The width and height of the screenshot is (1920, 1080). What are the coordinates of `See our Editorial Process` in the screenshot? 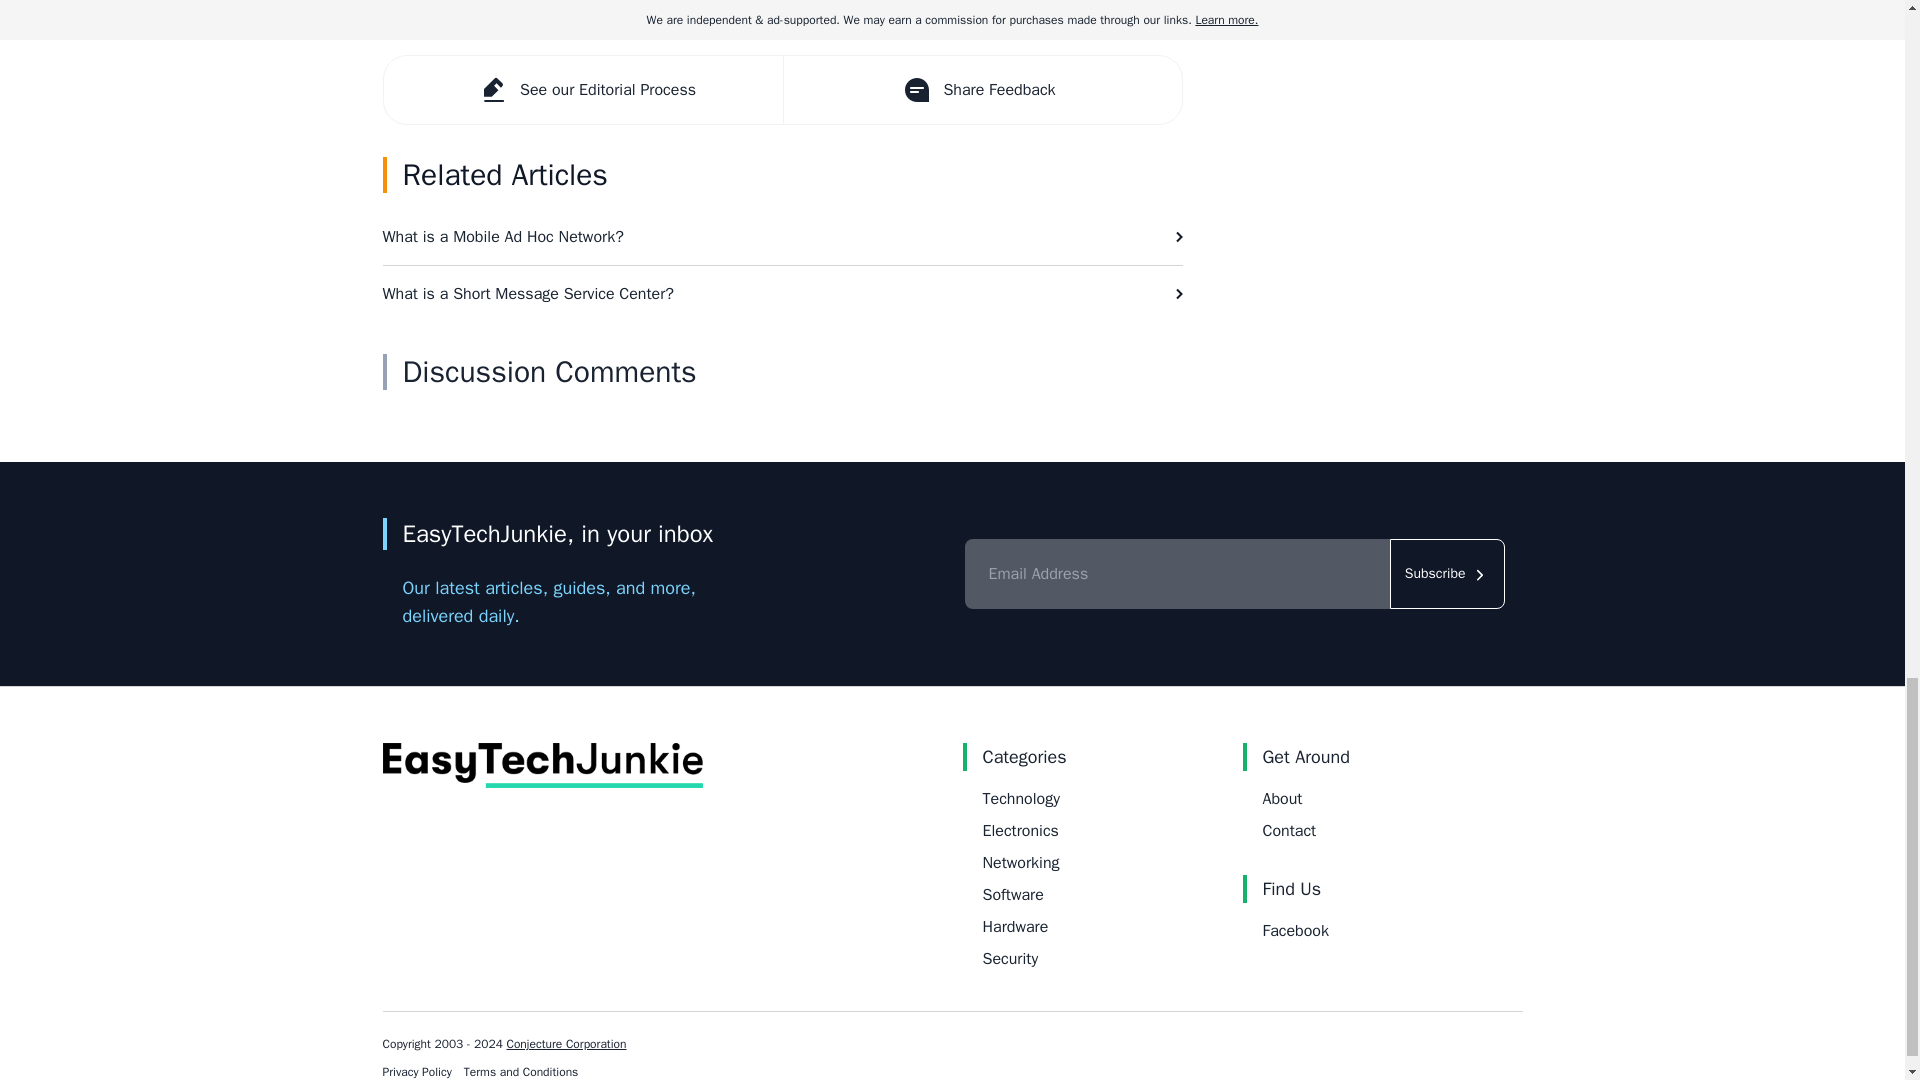 It's located at (584, 90).